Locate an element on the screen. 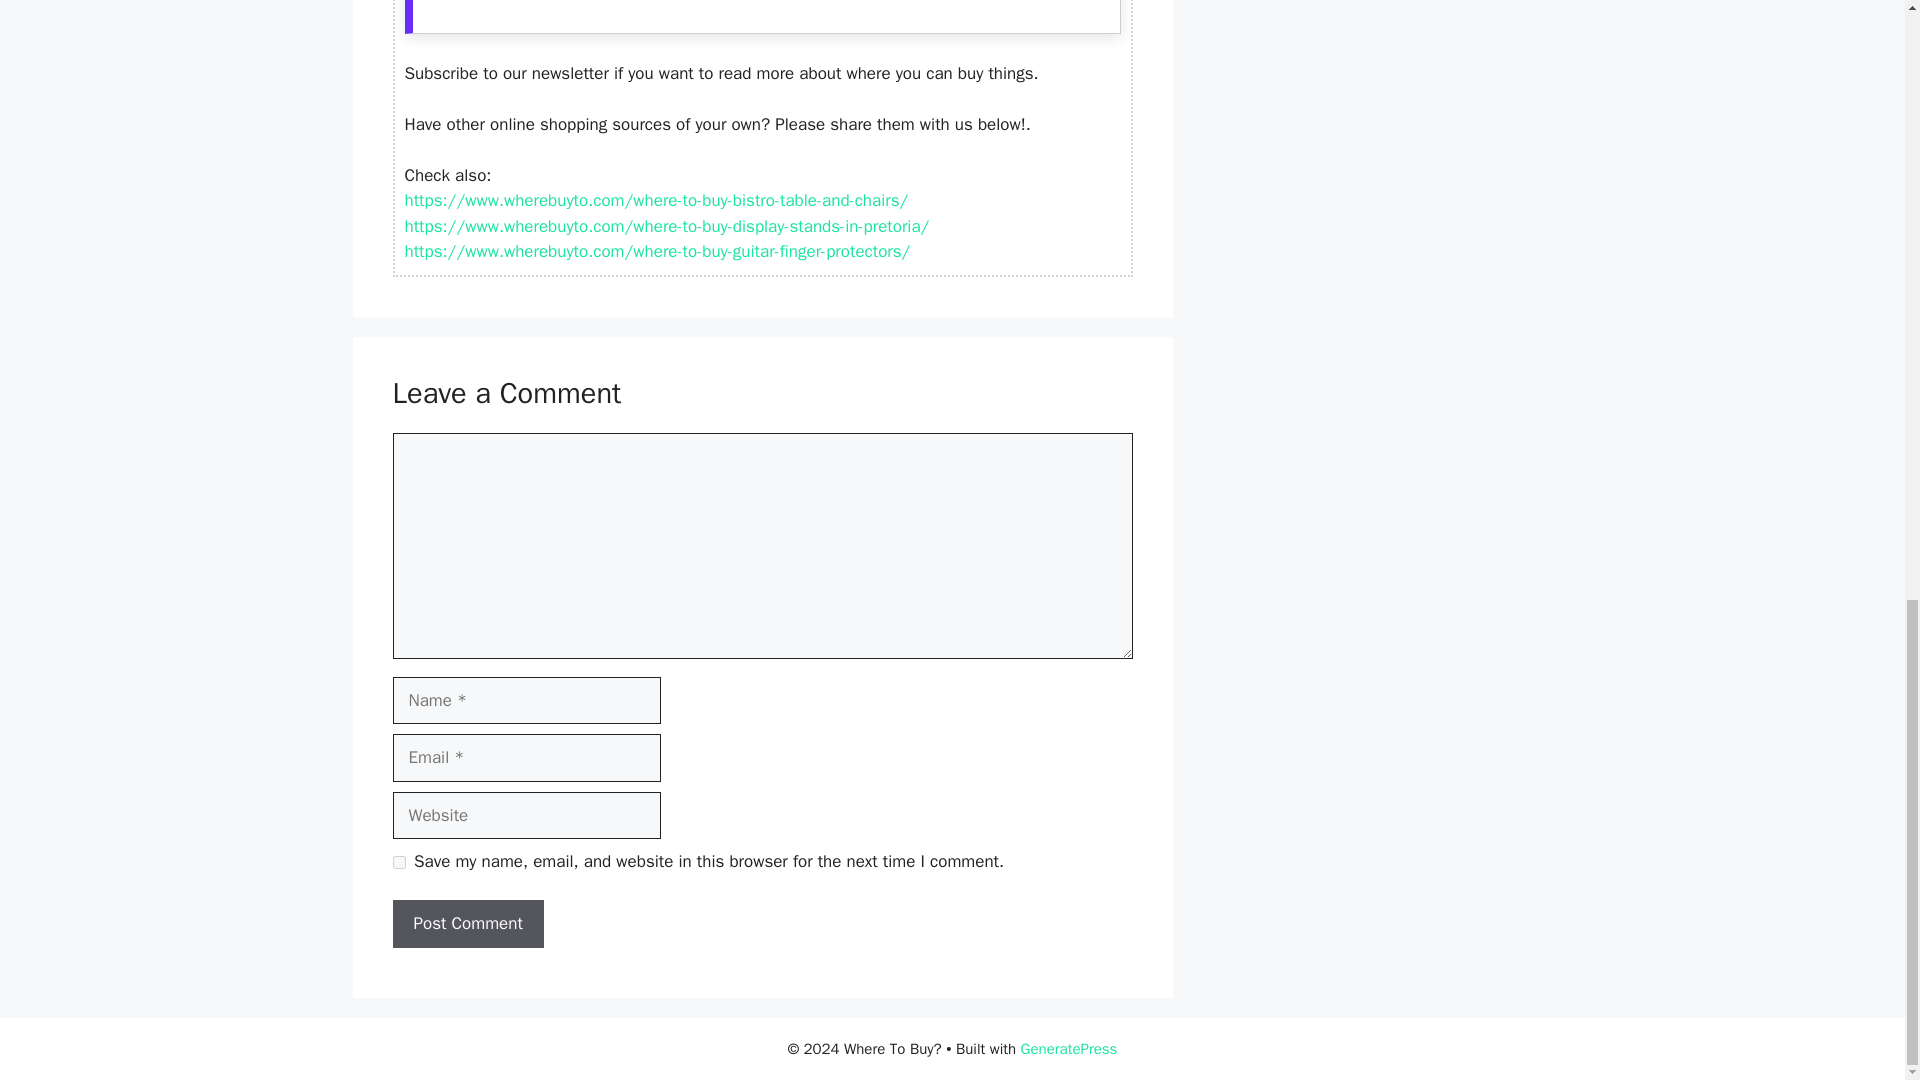 The height and width of the screenshot is (1080, 1920). Post Comment is located at coordinates (467, 924).